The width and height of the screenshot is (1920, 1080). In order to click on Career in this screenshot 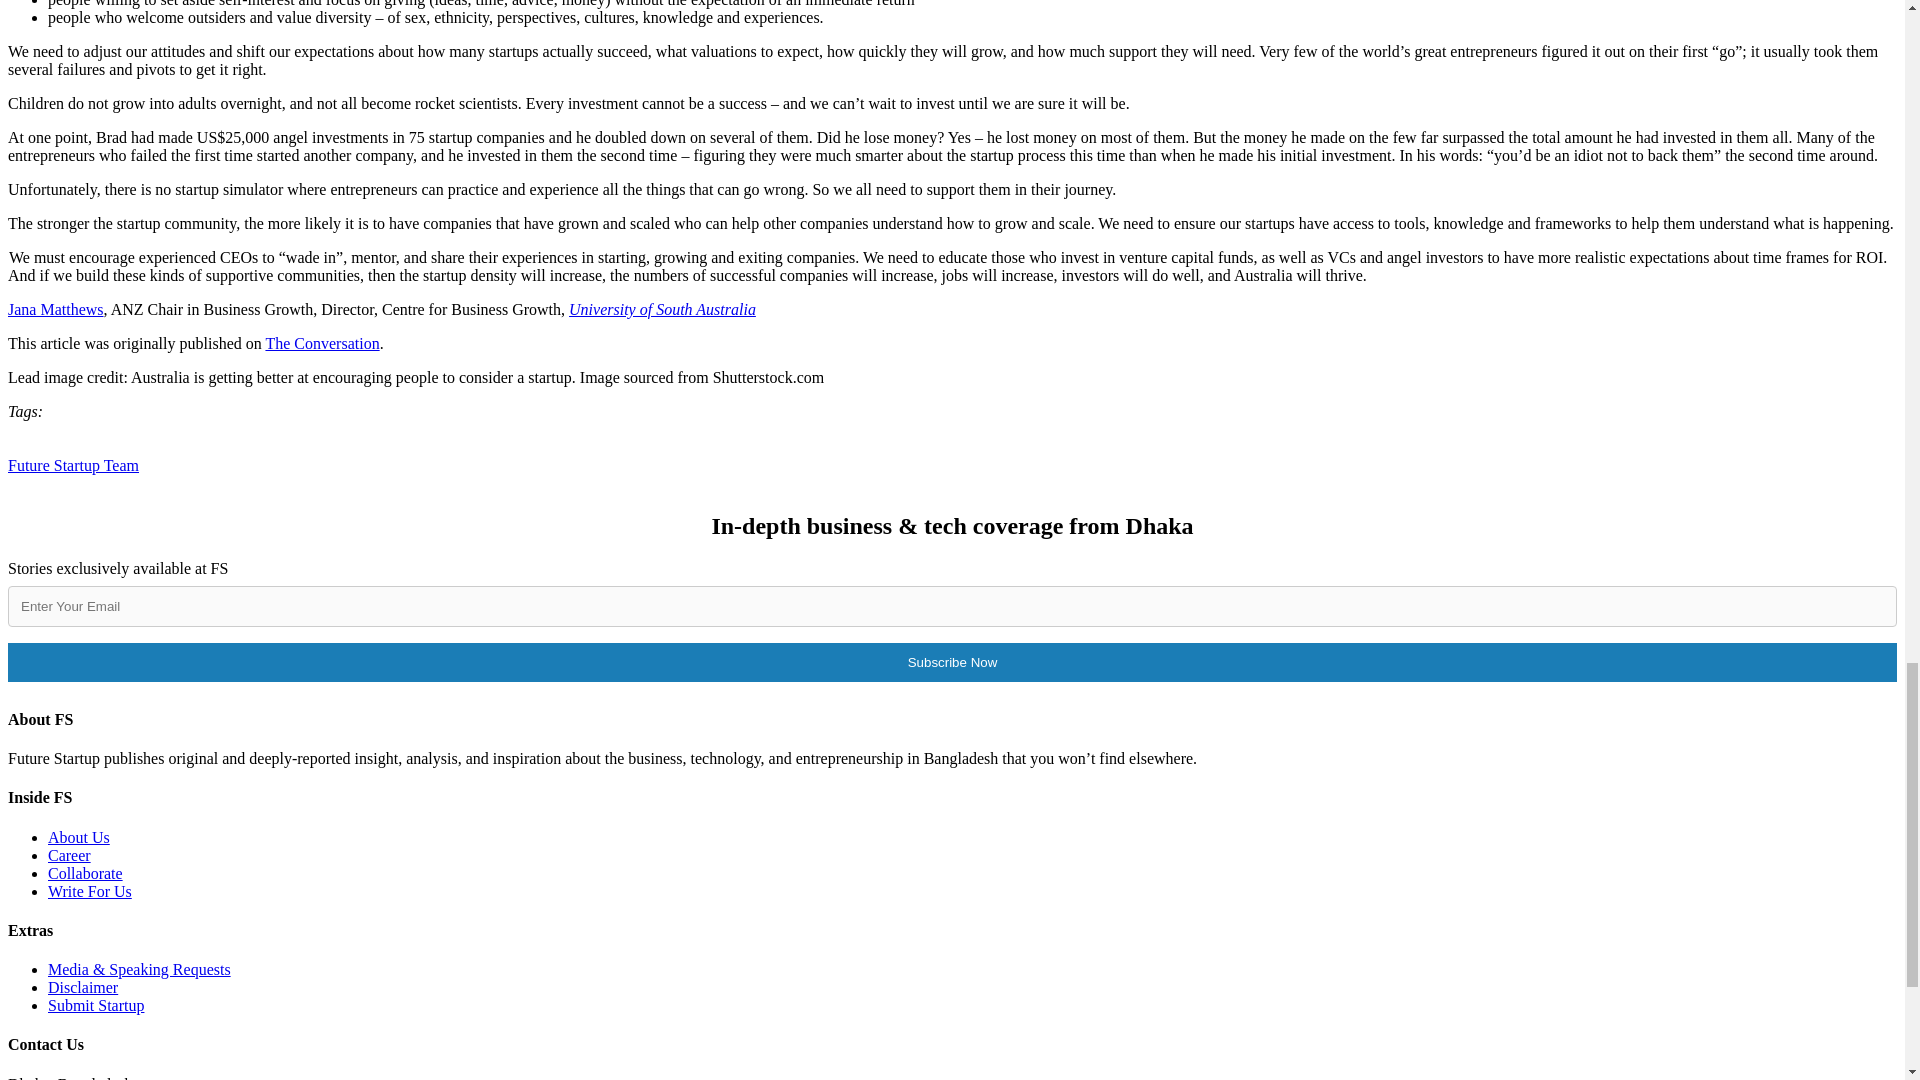, I will do `click(69, 855)`.